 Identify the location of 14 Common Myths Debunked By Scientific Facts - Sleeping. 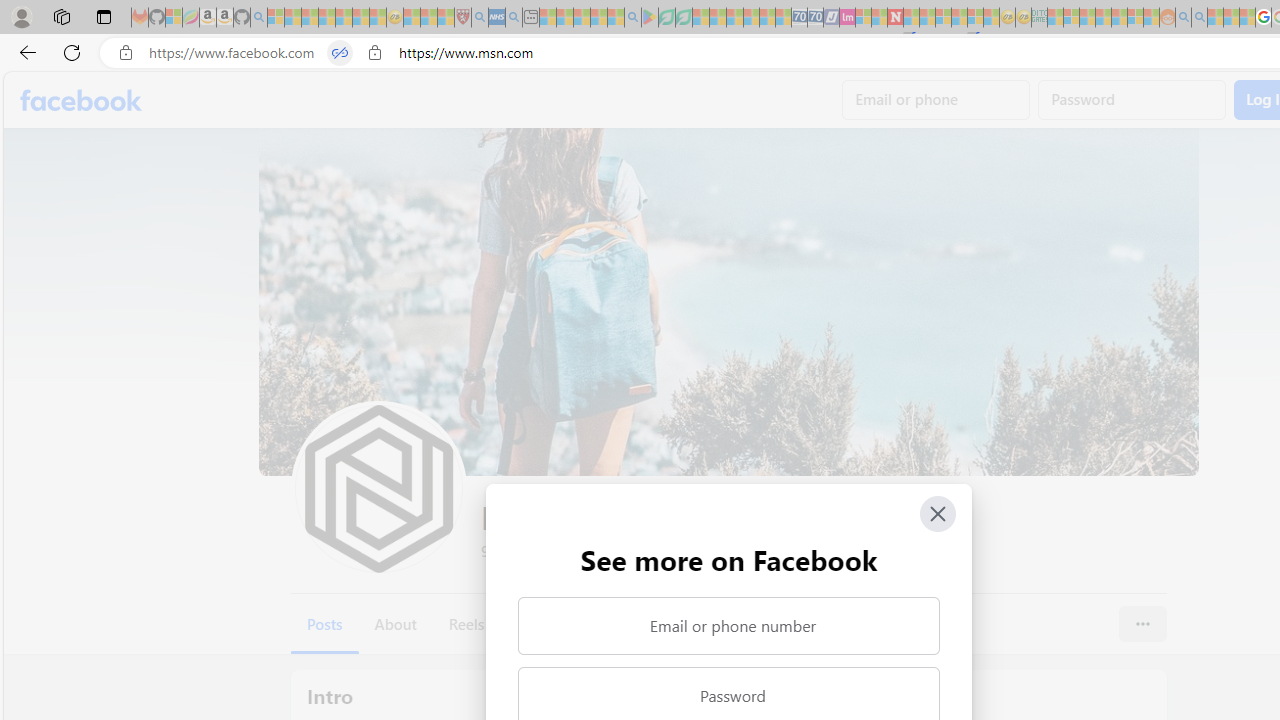
(928, 18).